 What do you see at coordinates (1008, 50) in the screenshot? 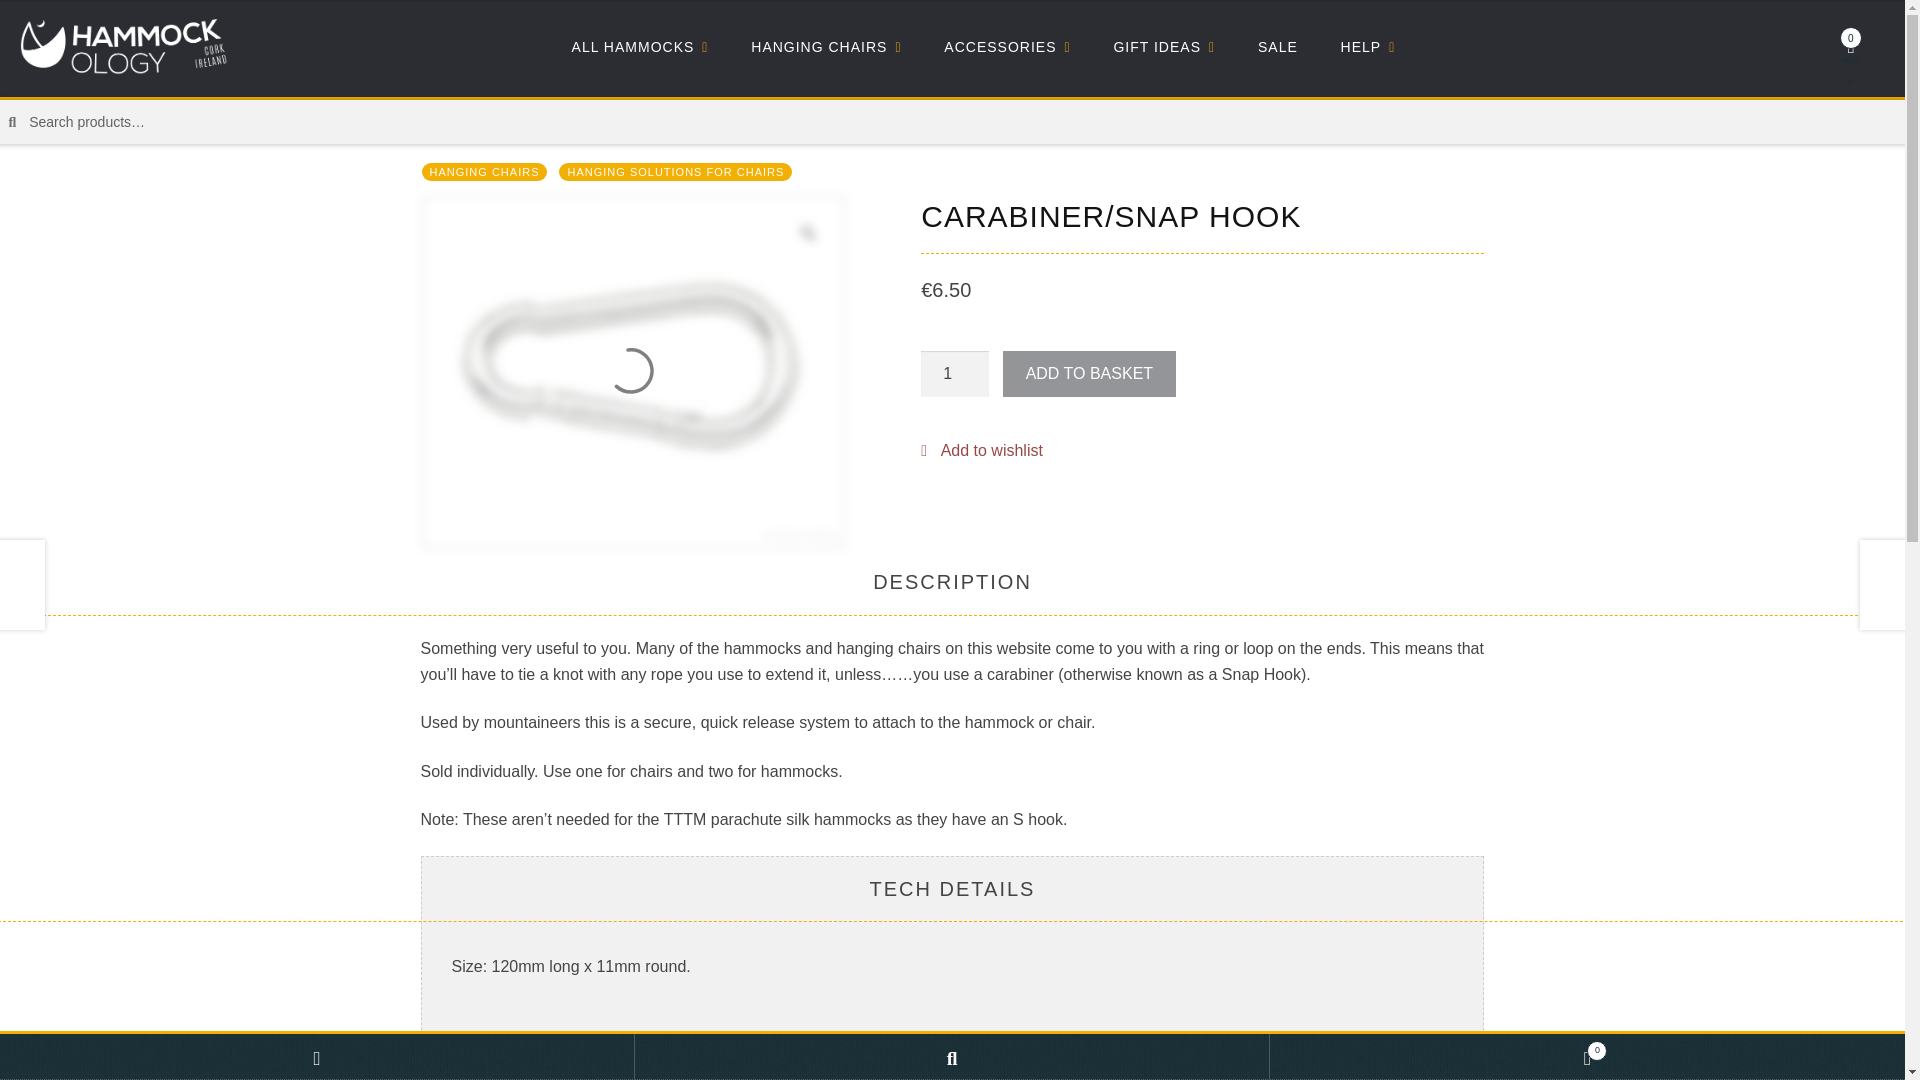
I see `ACCESSORIES` at bounding box center [1008, 50].